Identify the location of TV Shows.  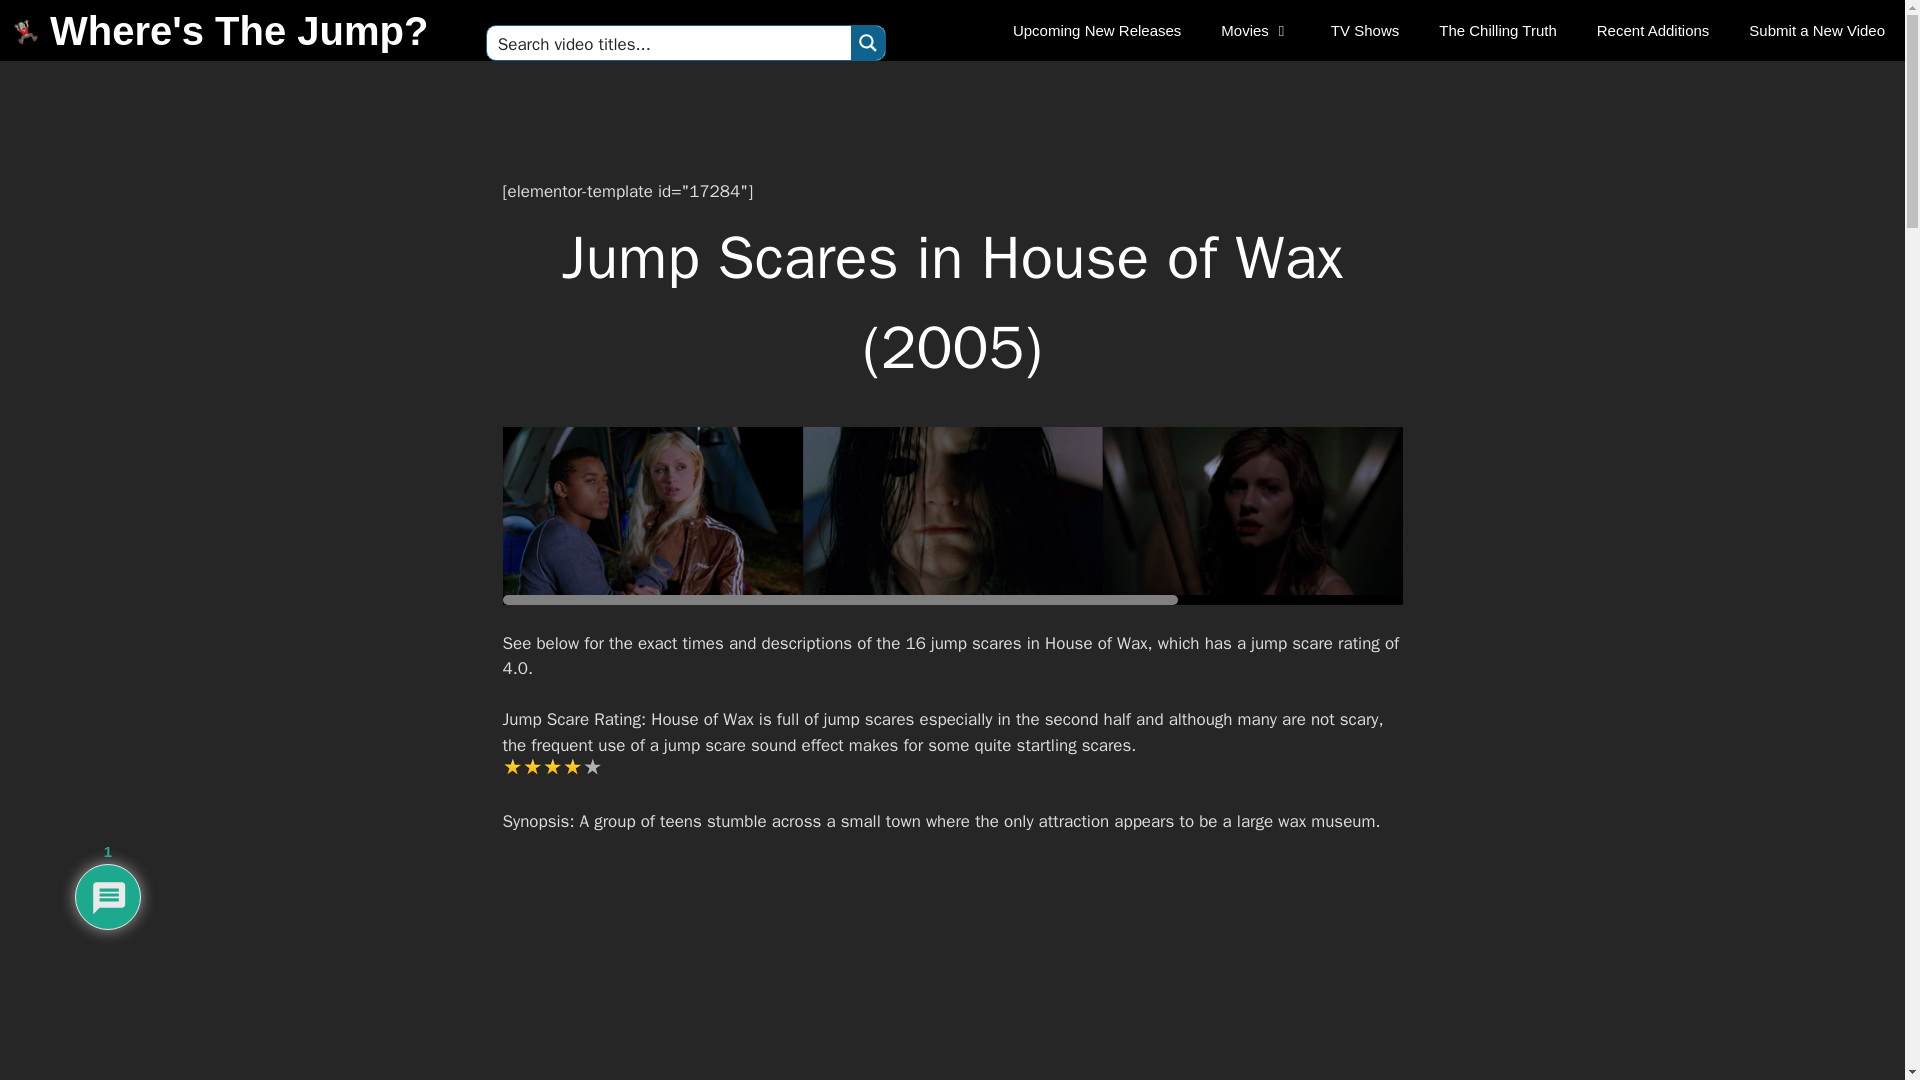
(1364, 30).